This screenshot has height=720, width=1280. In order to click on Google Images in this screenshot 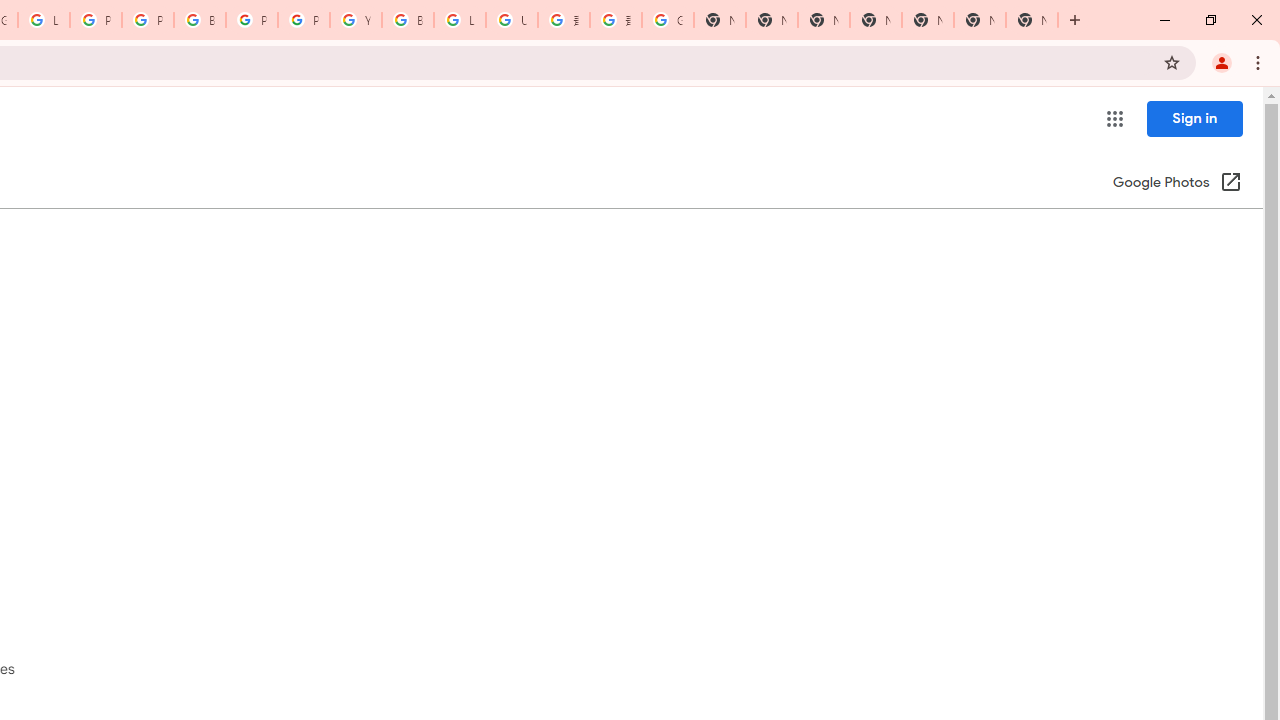, I will do `click(668, 20)`.